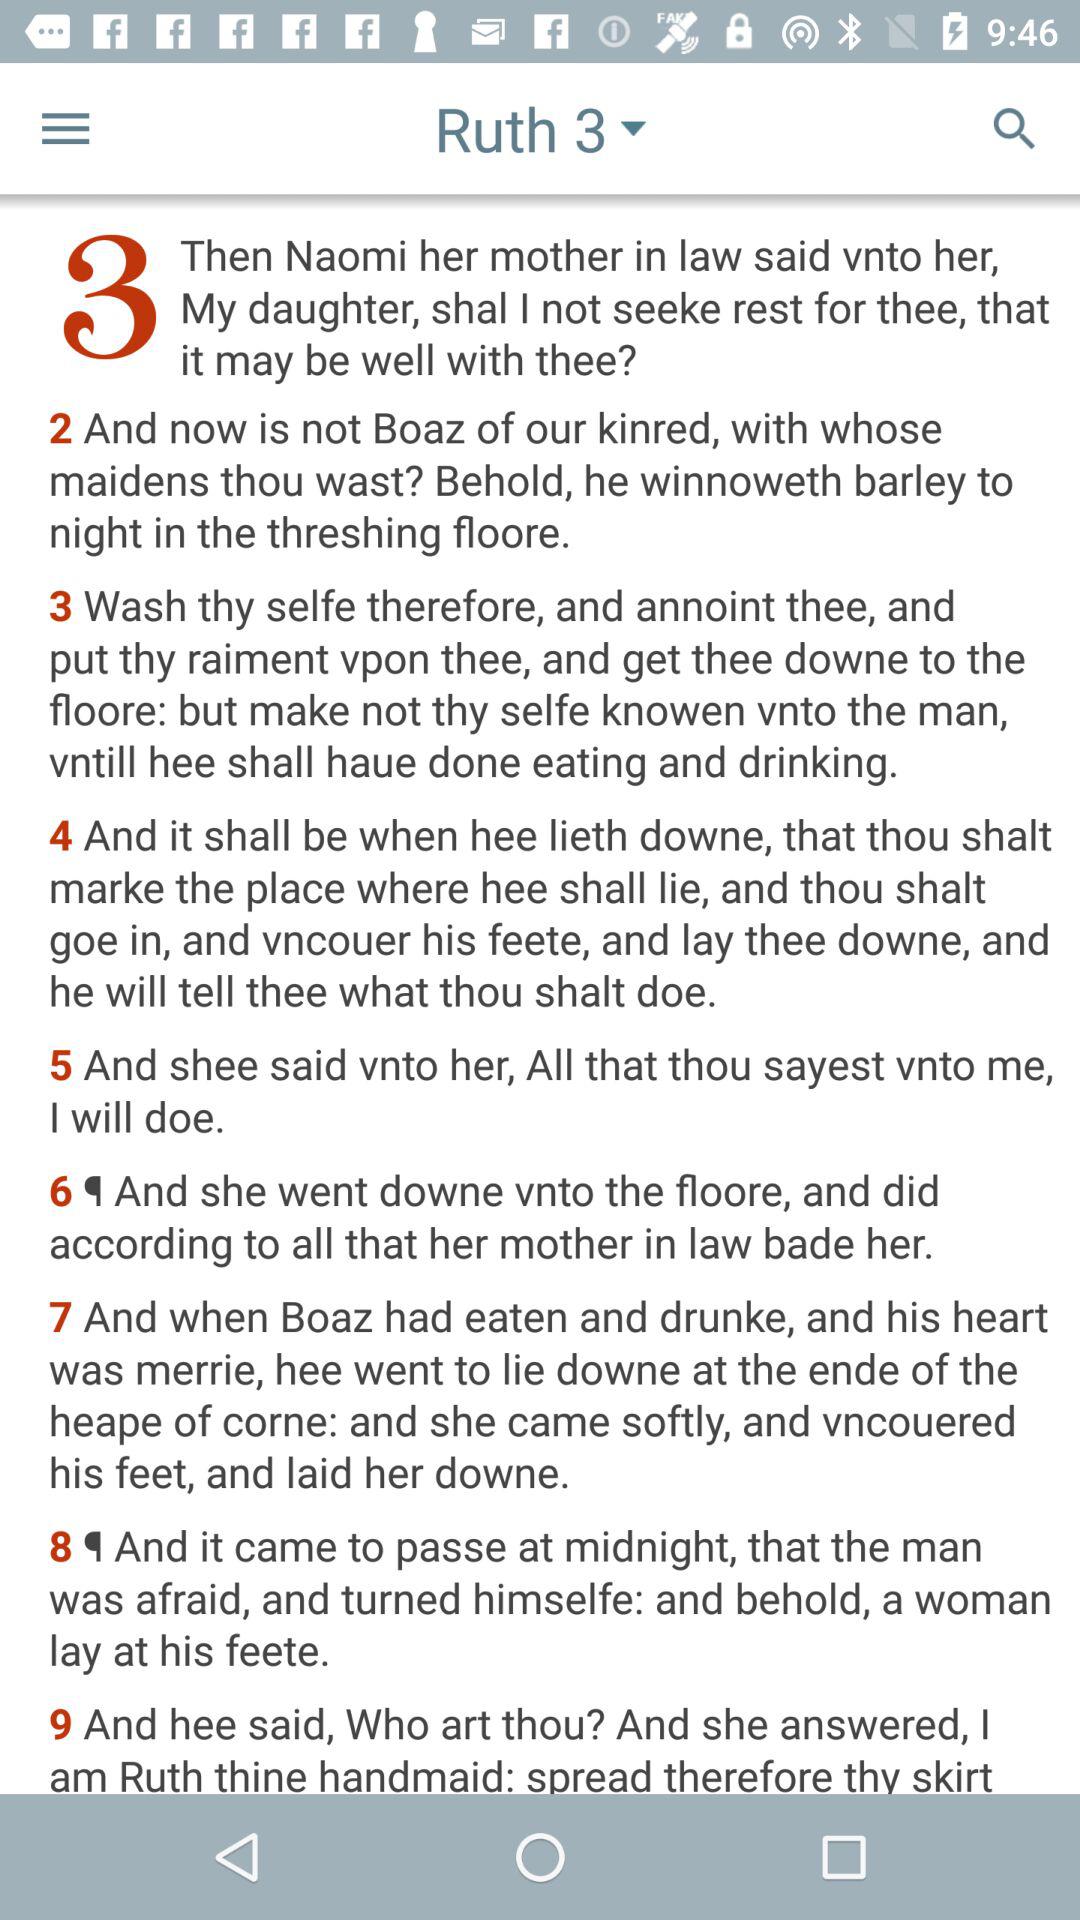 The width and height of the screenshot is (1080, 1920). What do you see at coordinates (550, 685) in the screenshot?
I see `open item above 4 and it item` at bounding box center [550, 685].